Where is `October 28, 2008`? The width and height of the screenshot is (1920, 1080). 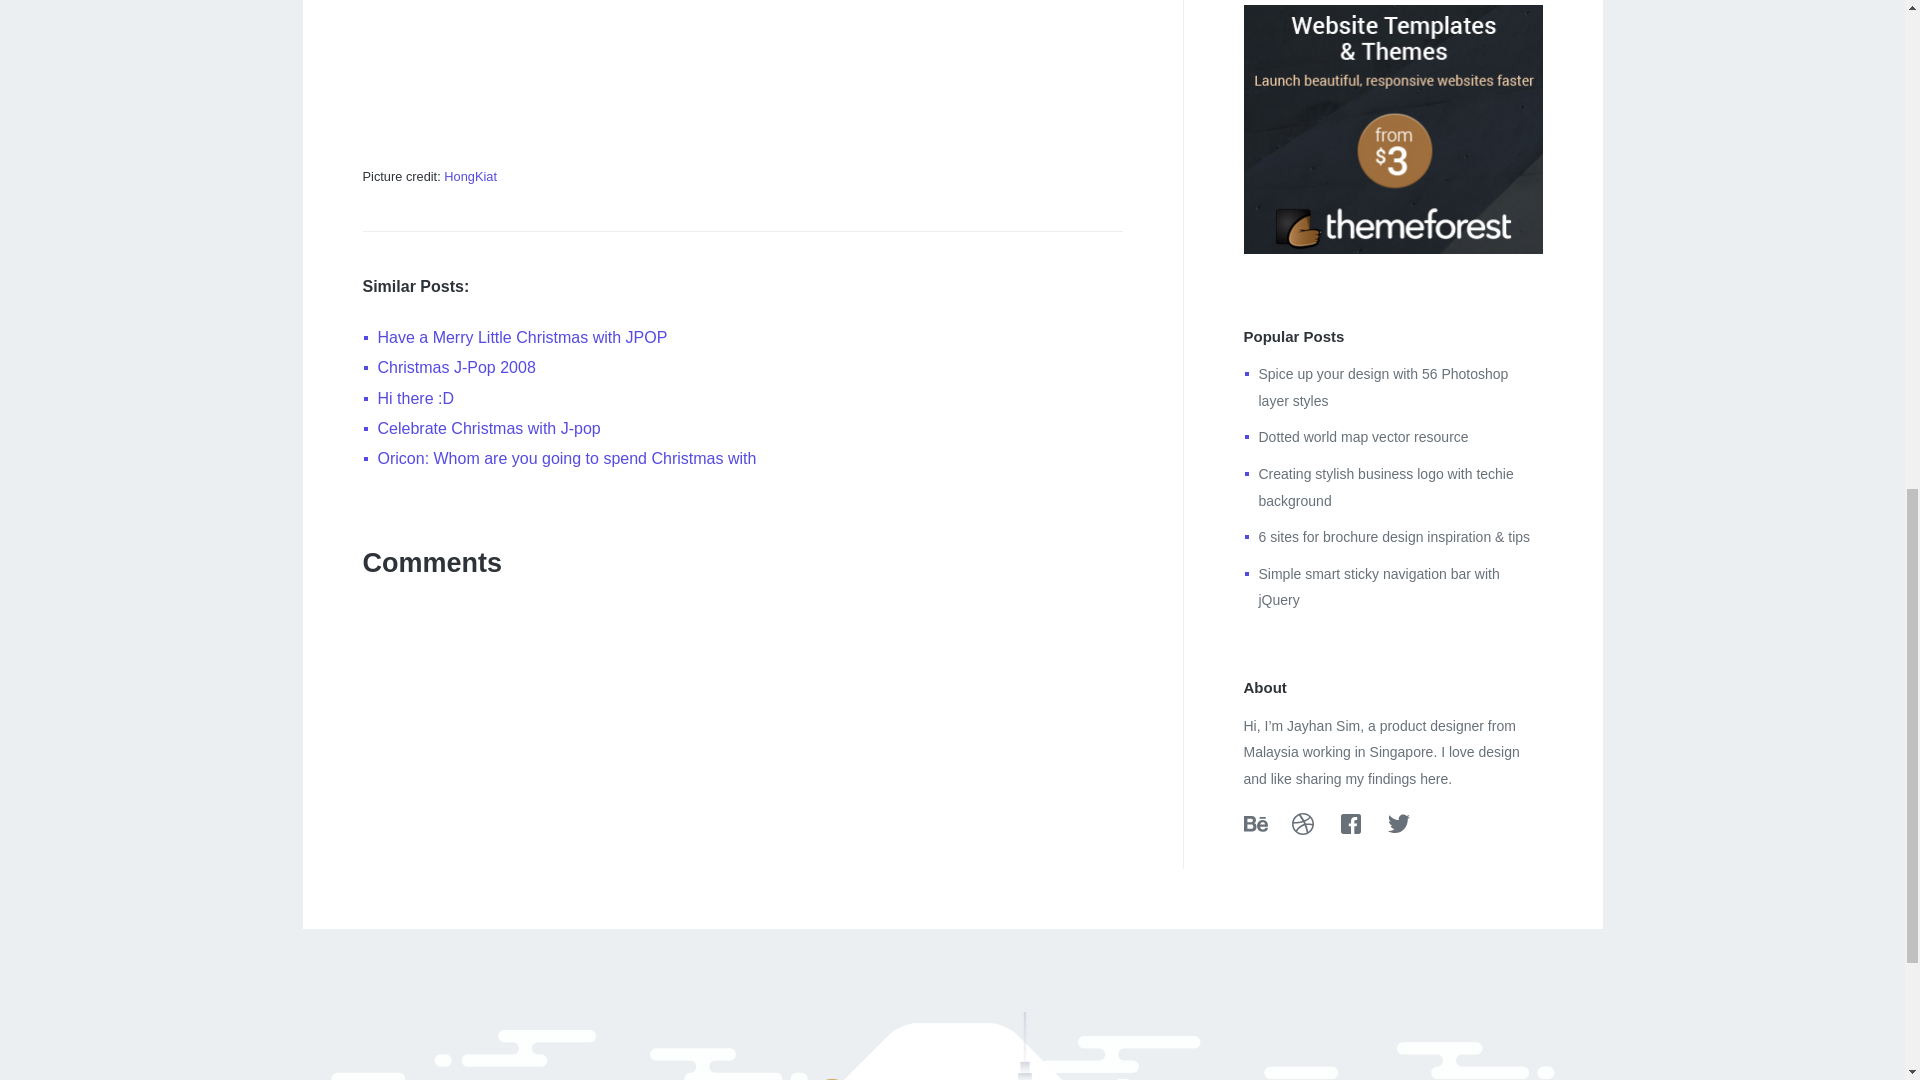
October 28, 2008 is located at coordinates (1384, 486).